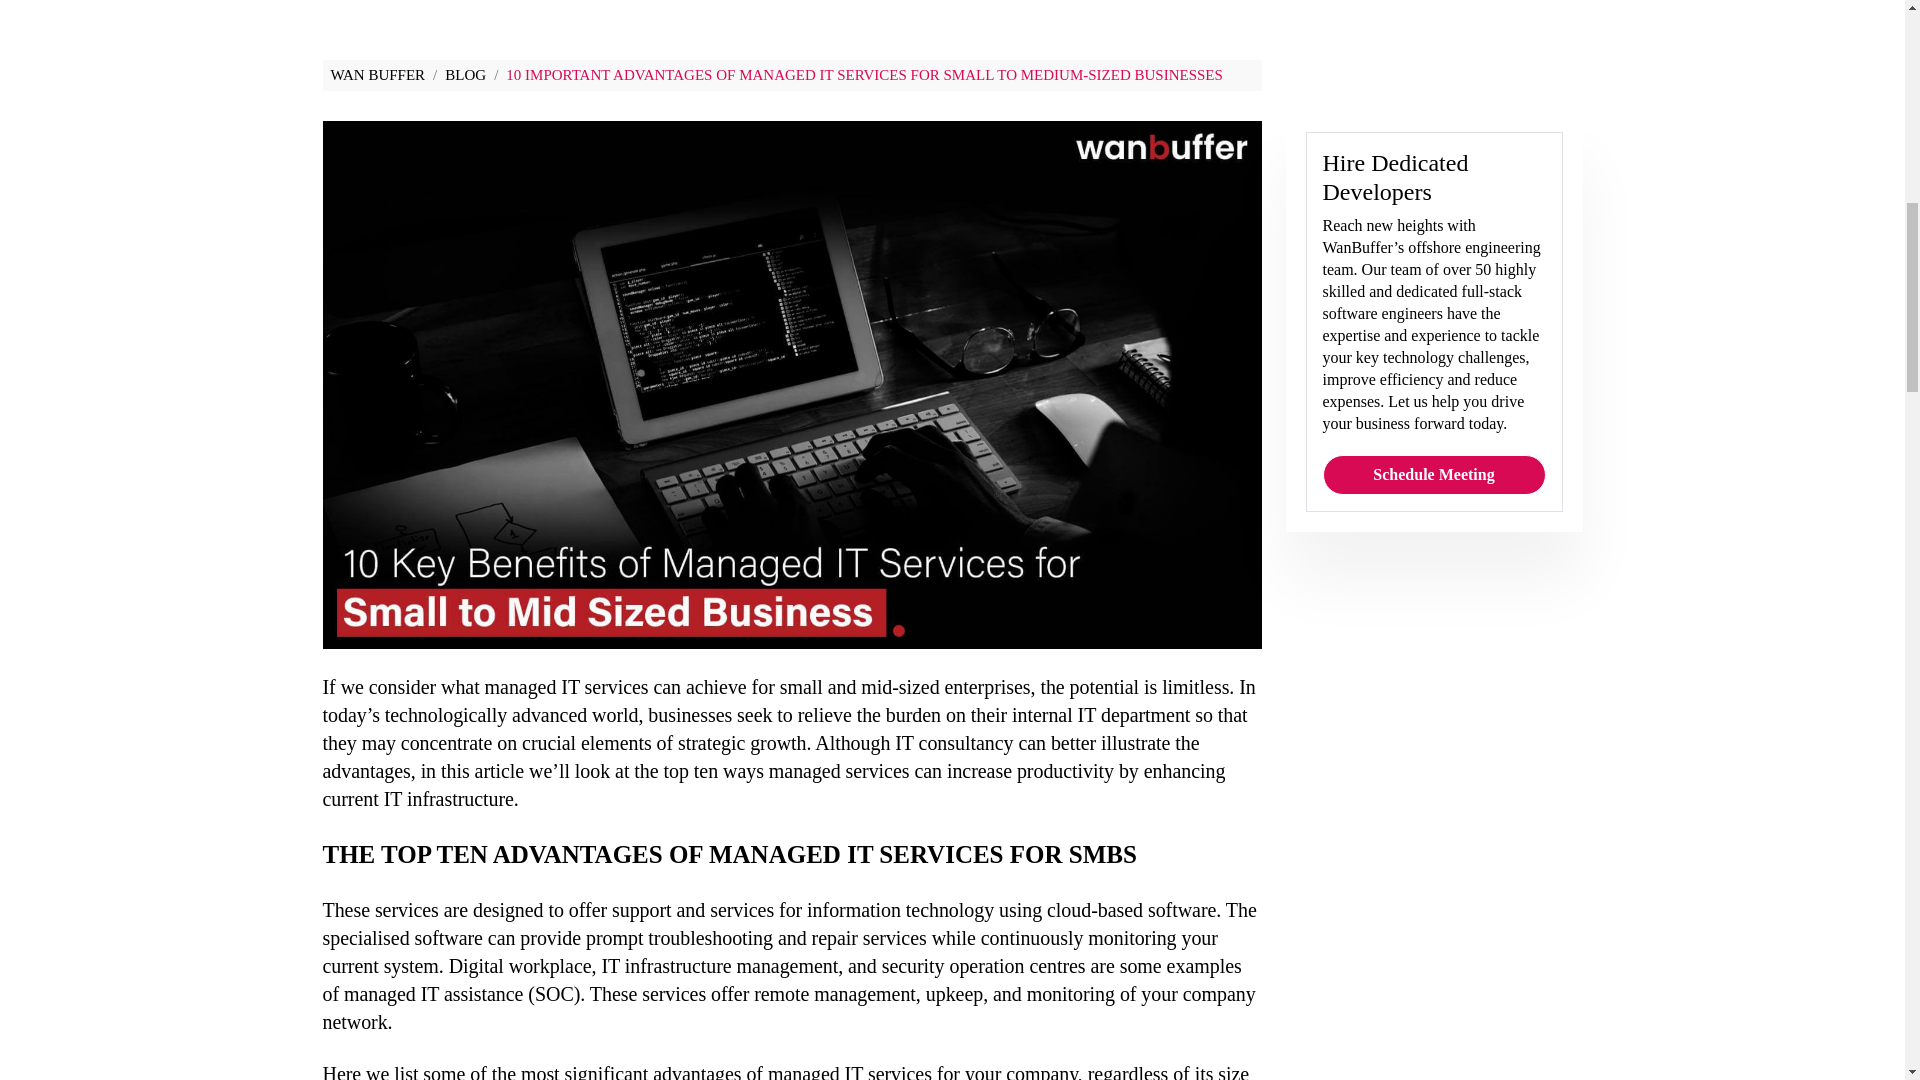  What do you see at coordinates (465, 74) in the screenshot?
I see `BLOG` at bounding box center [465, 74].